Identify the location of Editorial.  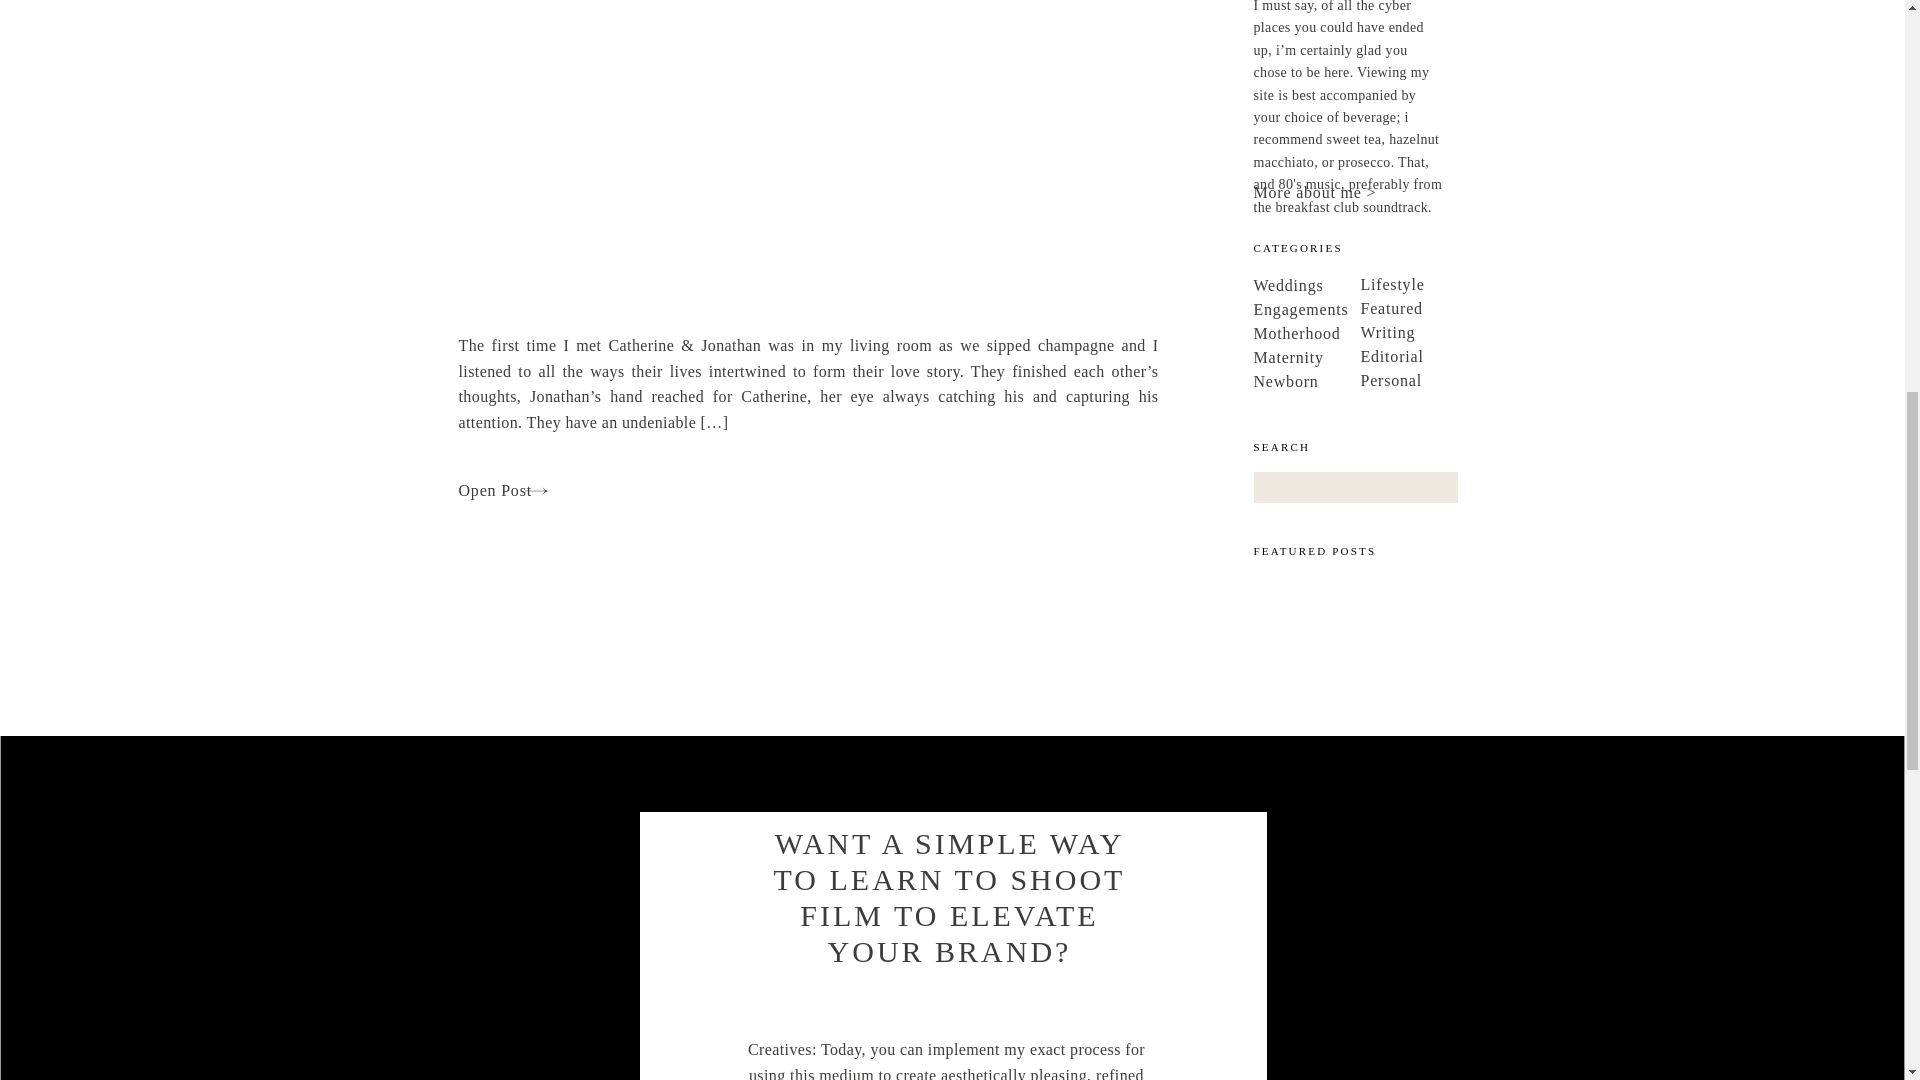
(1454, 353).